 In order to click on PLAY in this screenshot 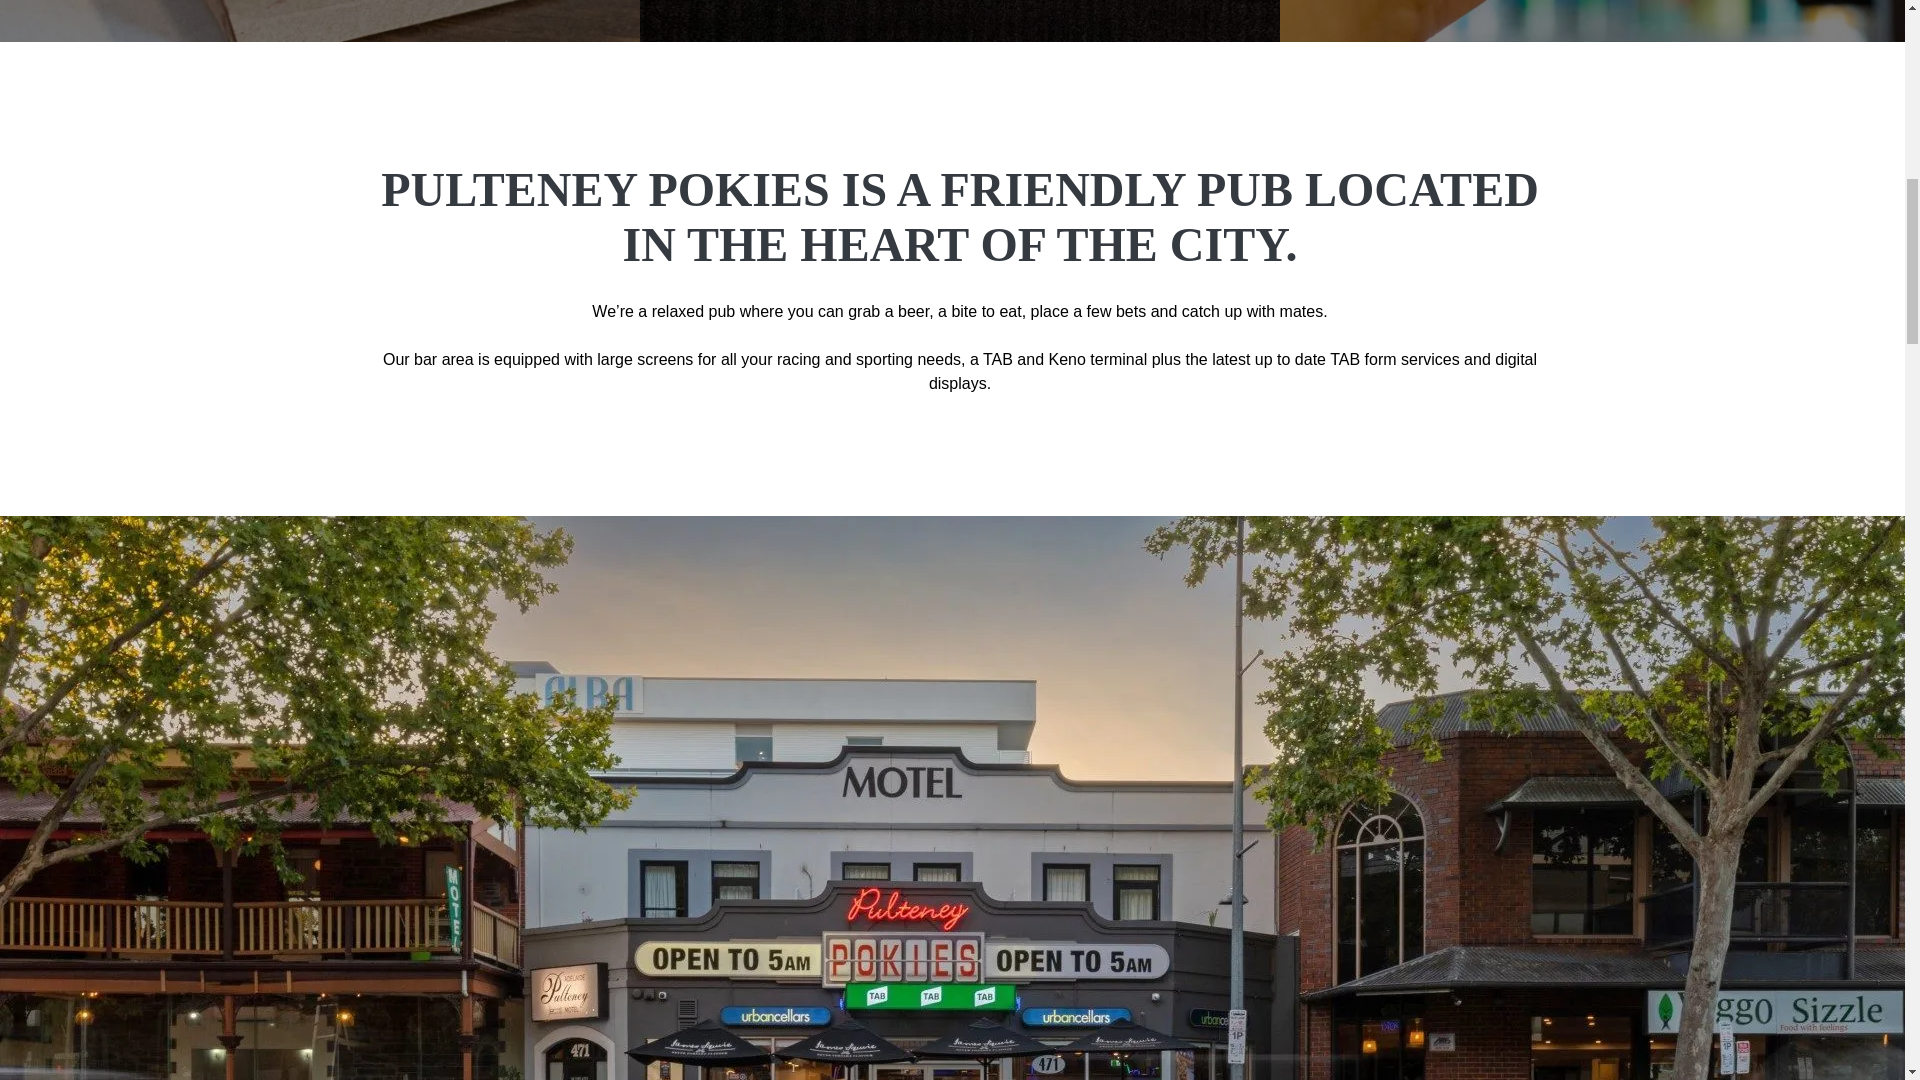, I will do `click(1600, 21)`.